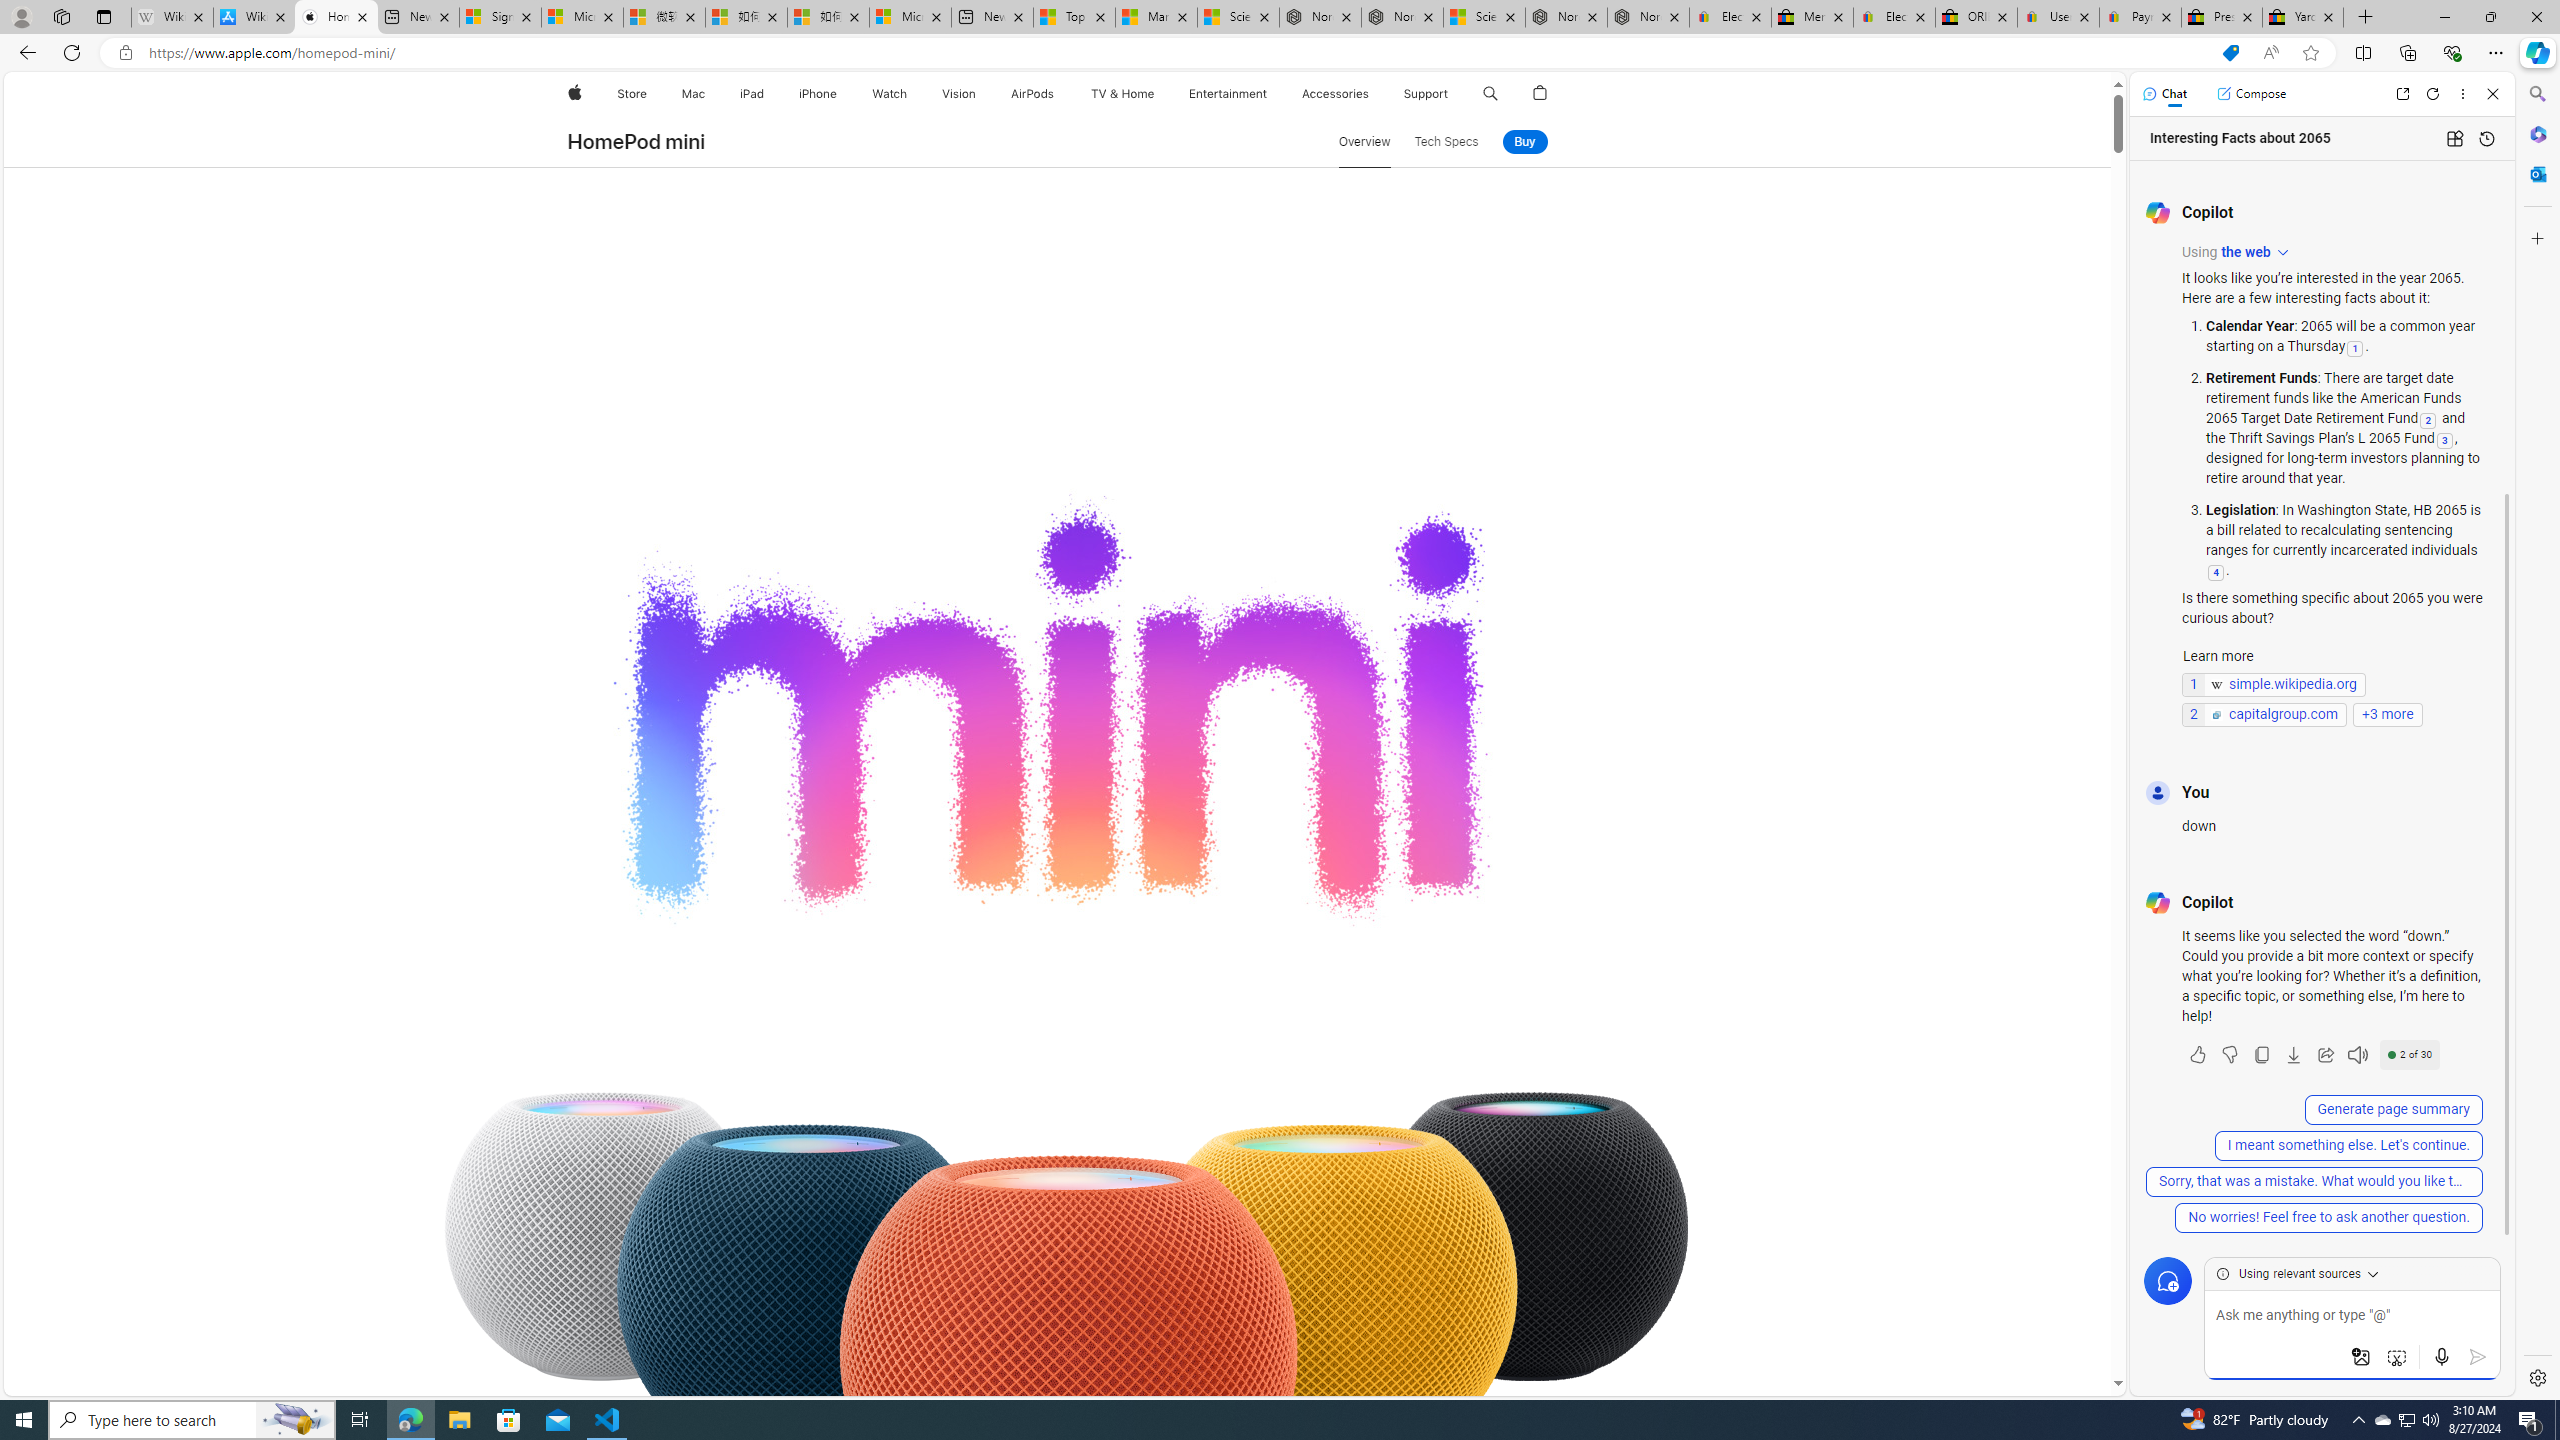  Describe the element at coordinates (1158, 94) in the screenshot. I see `TV and Home menu` at that location.